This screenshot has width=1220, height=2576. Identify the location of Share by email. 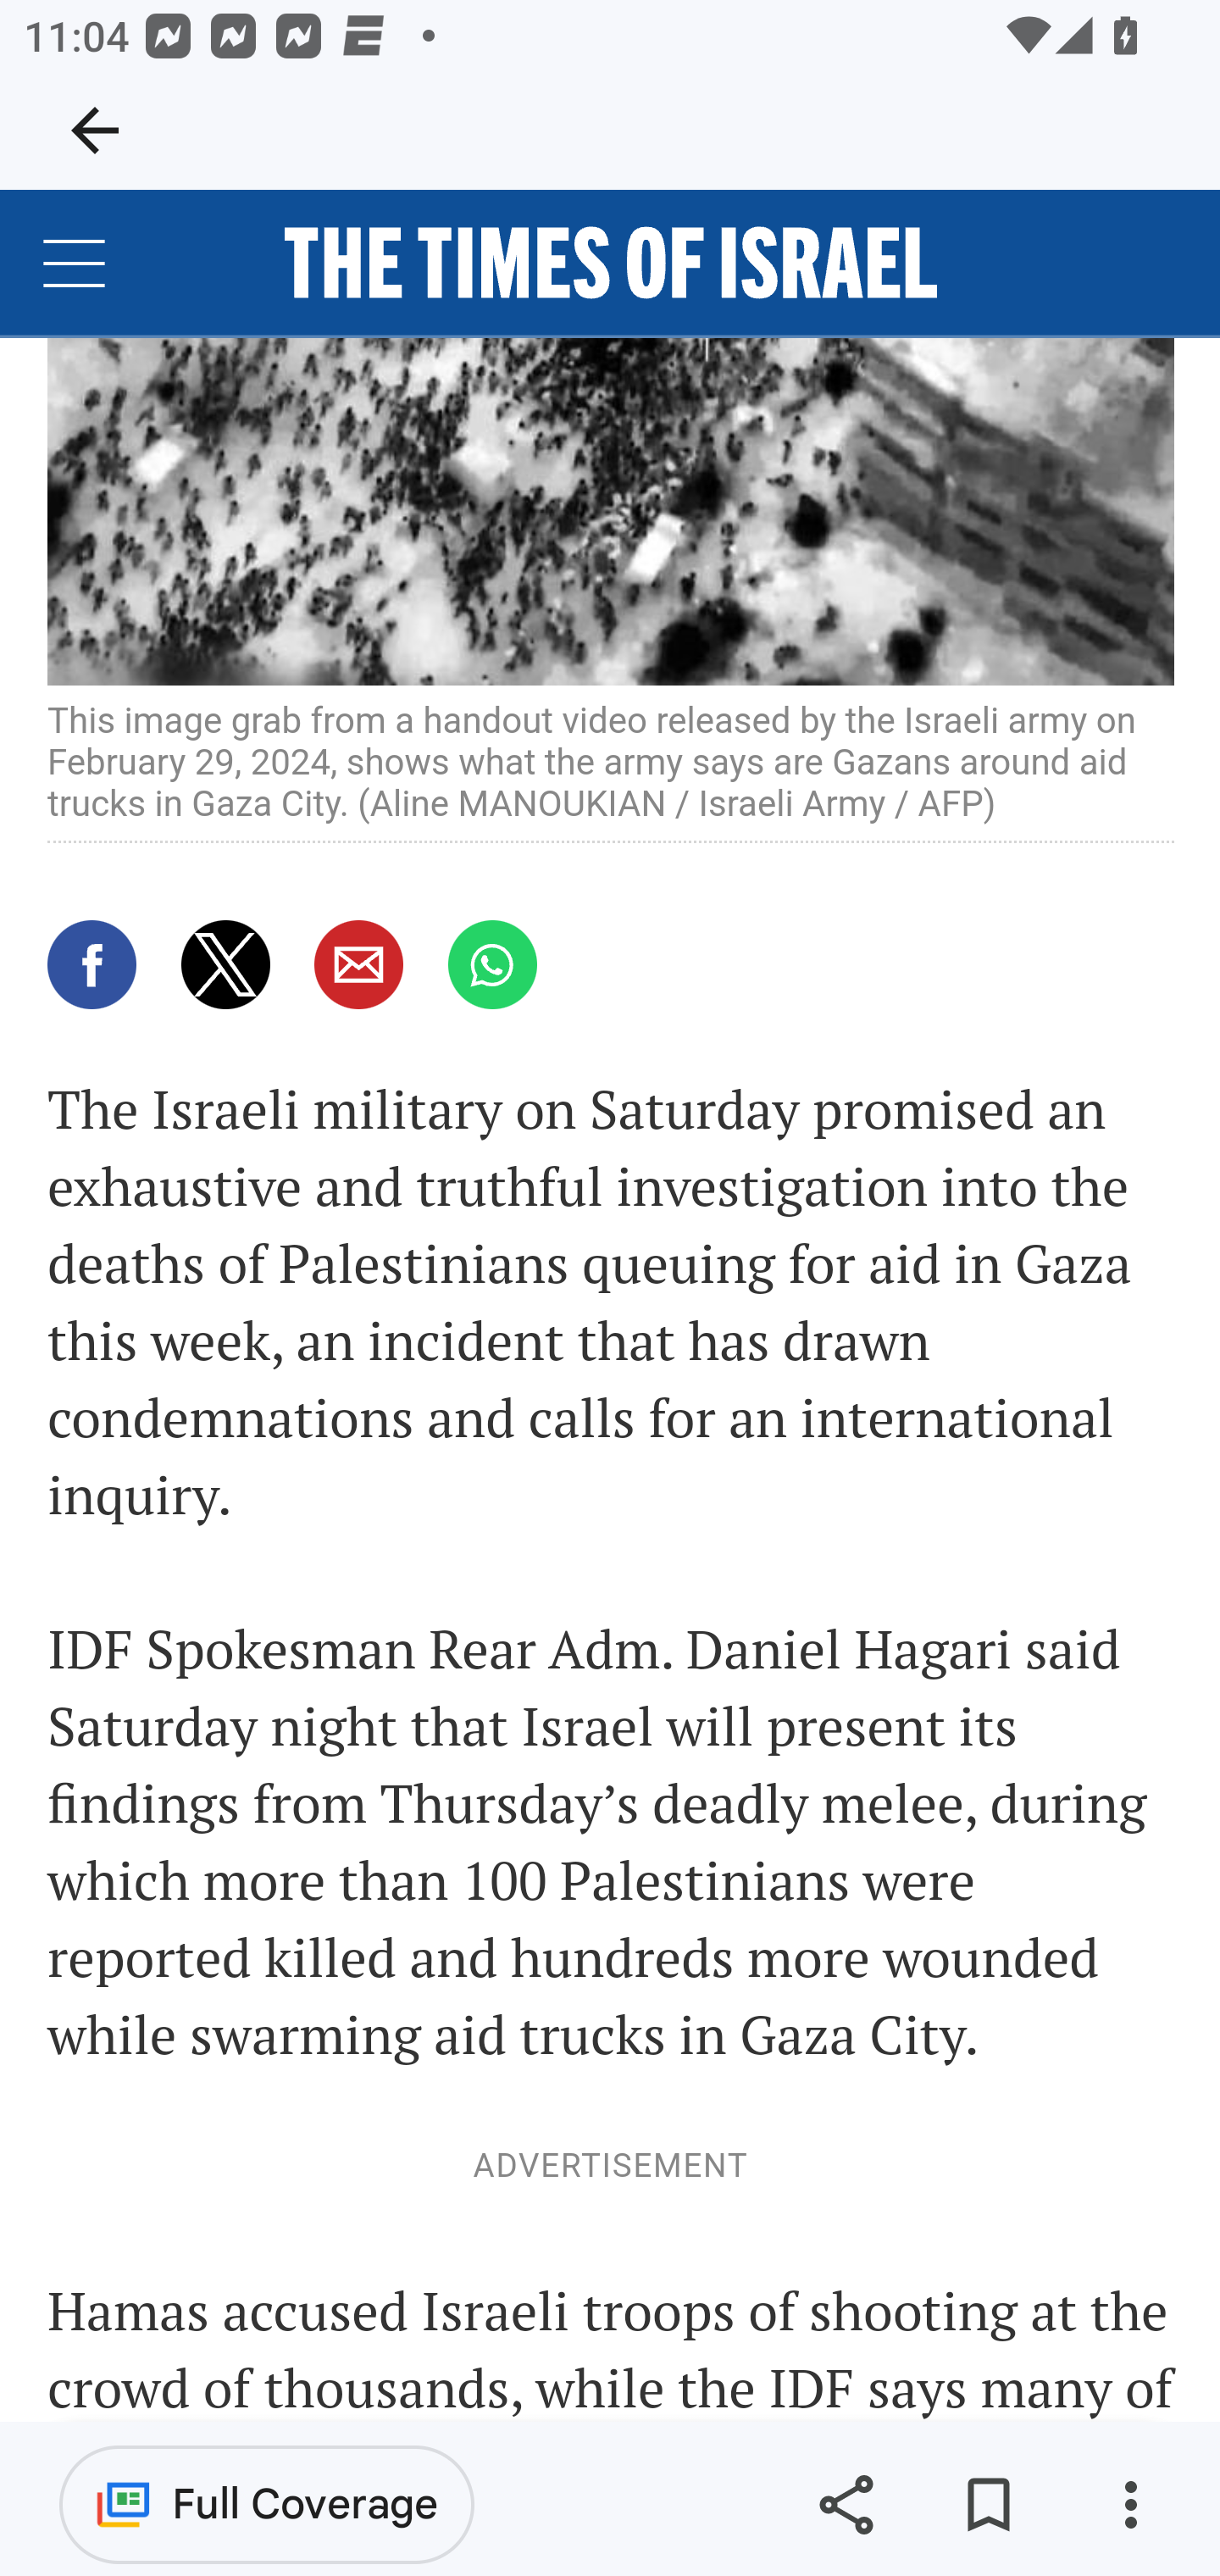
(359, 964).